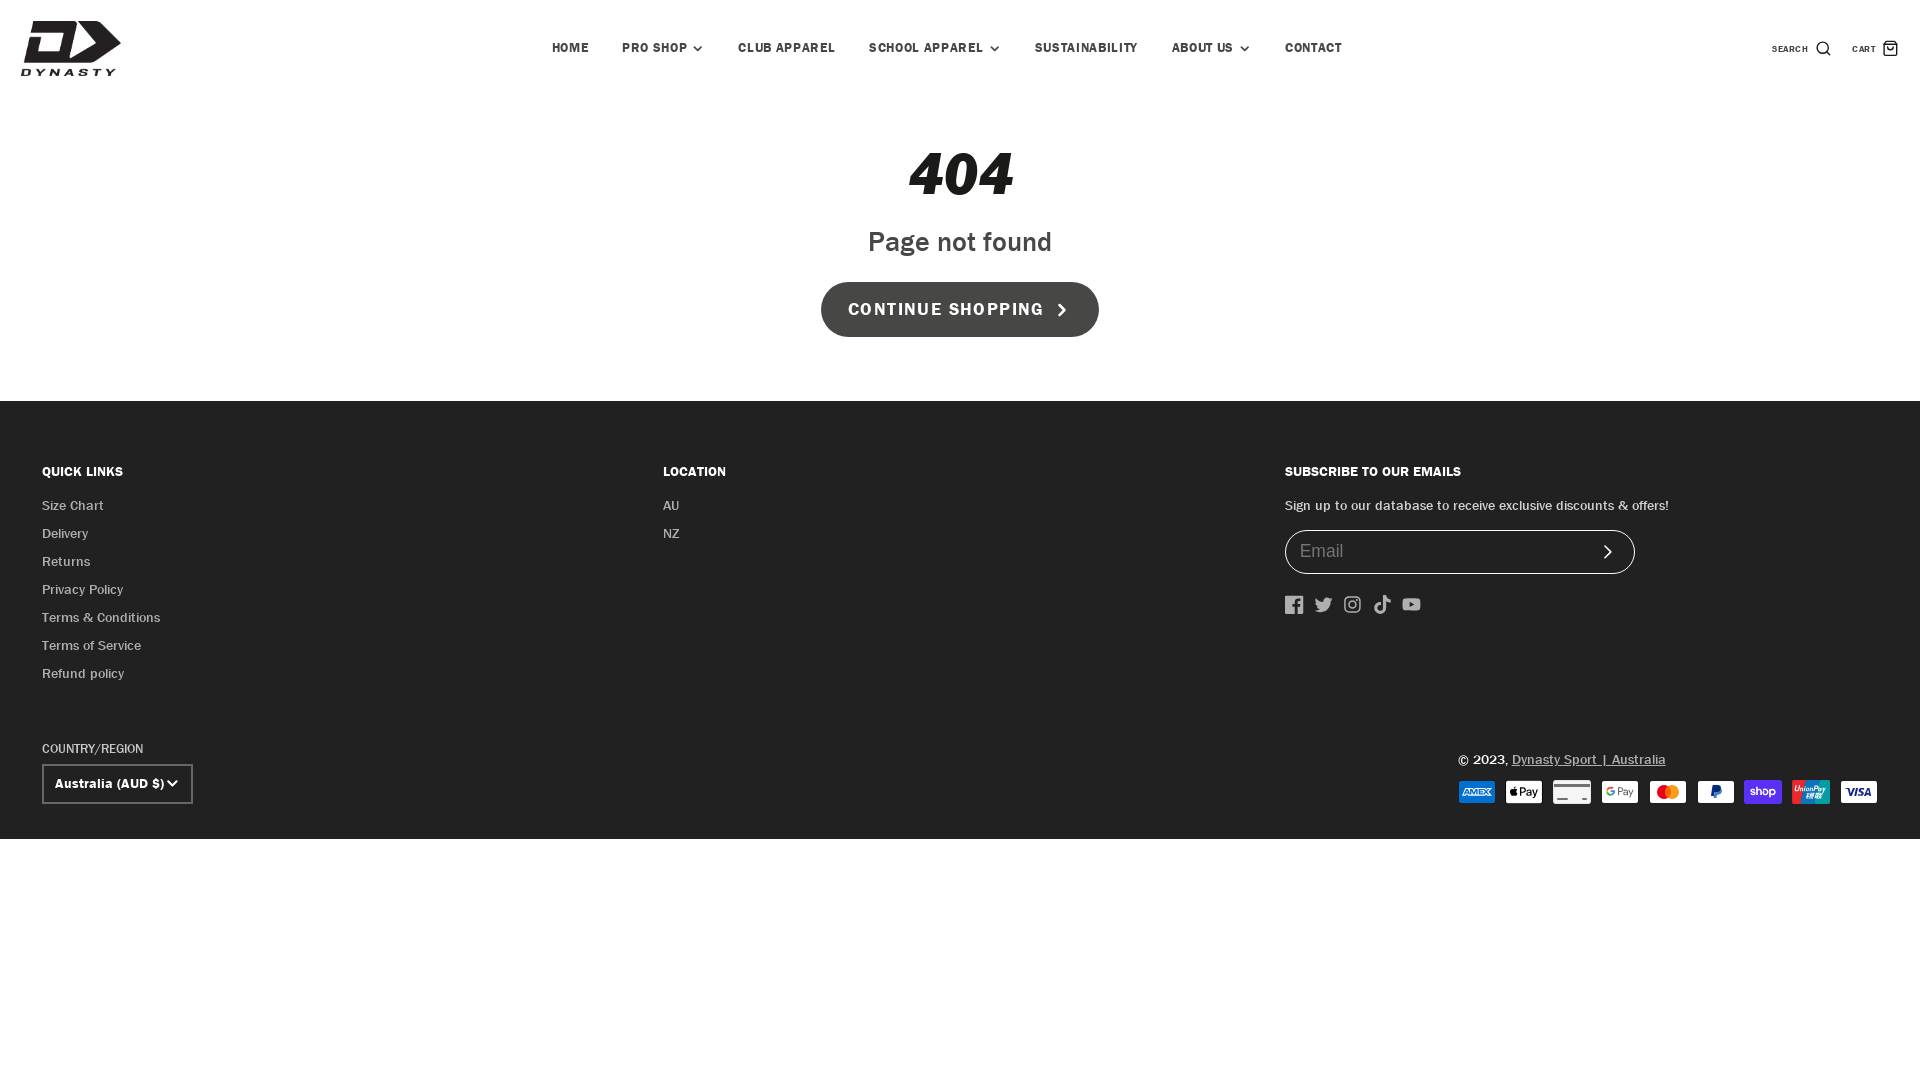  Describe the element at coordinates (1802, 48) in the screenshot. I see `SEARCH` at that location.